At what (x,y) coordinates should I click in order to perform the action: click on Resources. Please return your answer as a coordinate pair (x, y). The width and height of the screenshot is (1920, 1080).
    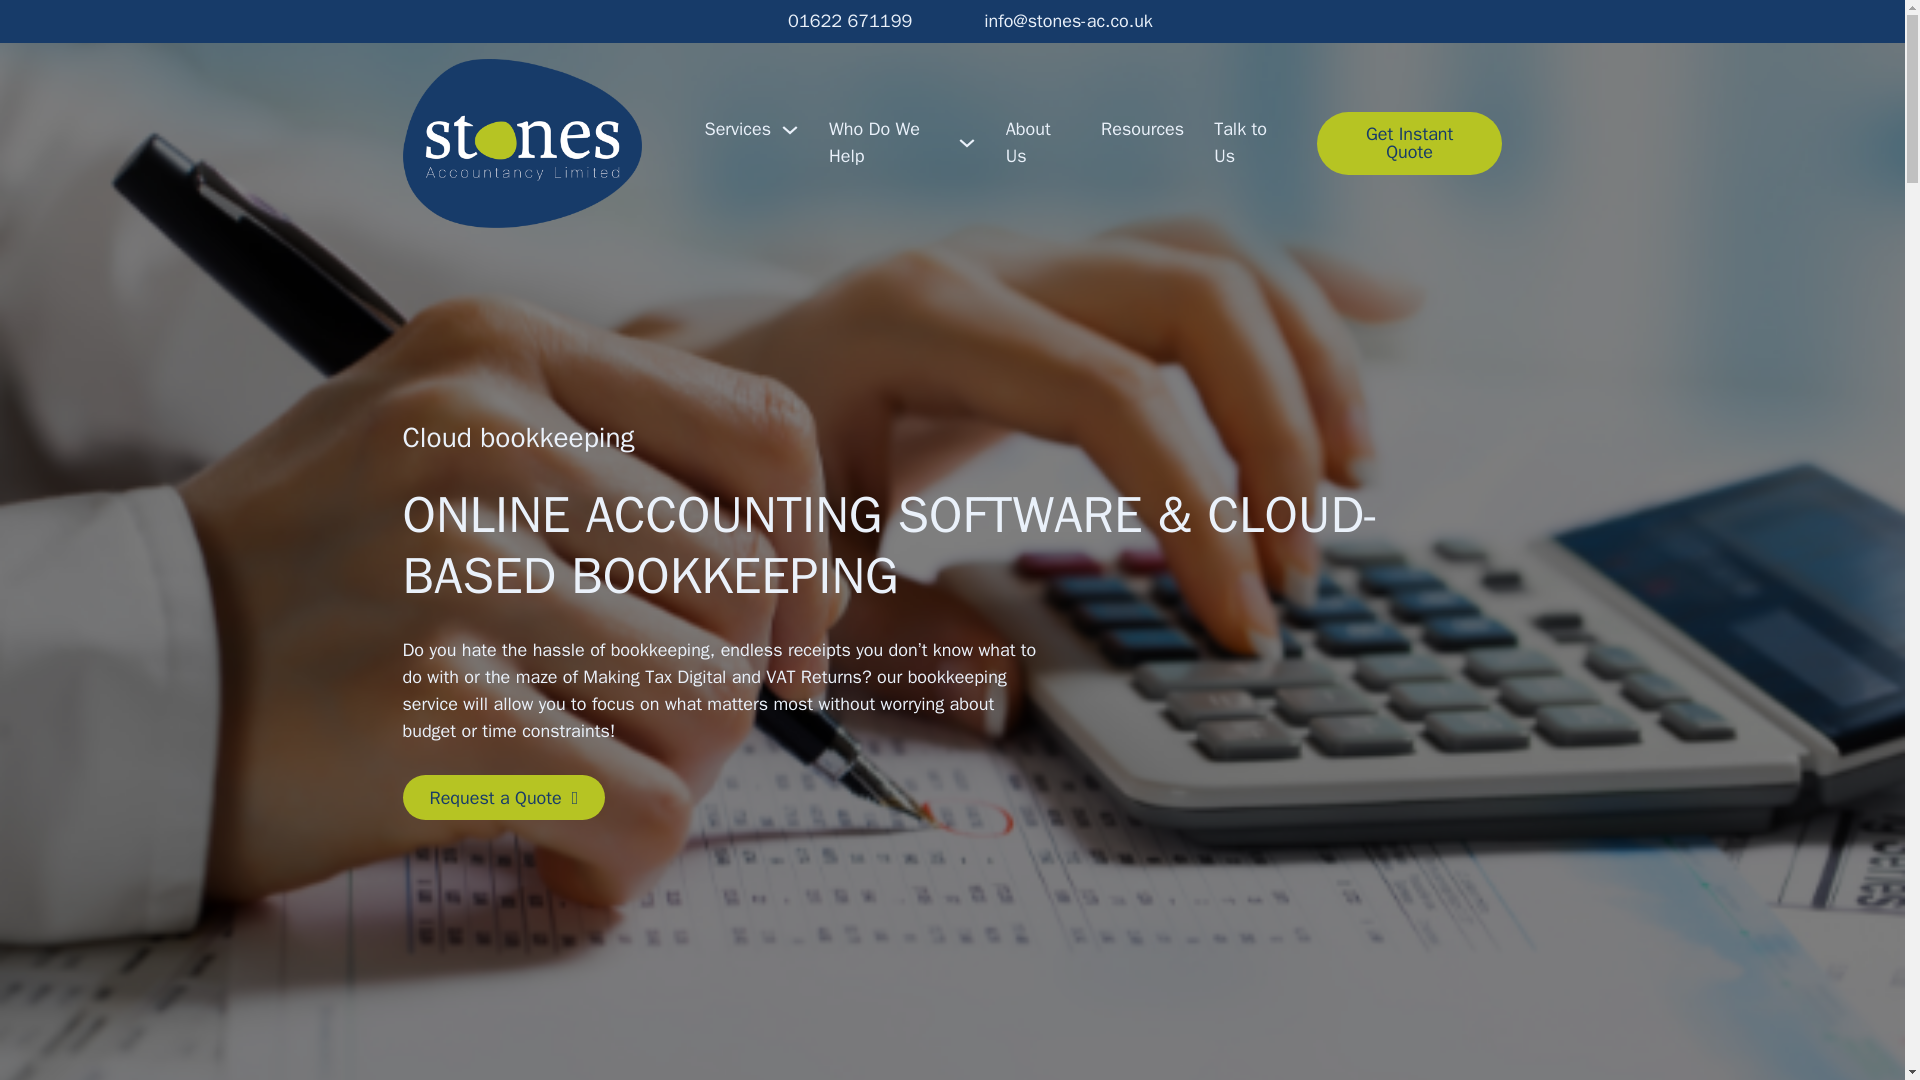
    Looking at the image, I should click on (1142, 128).